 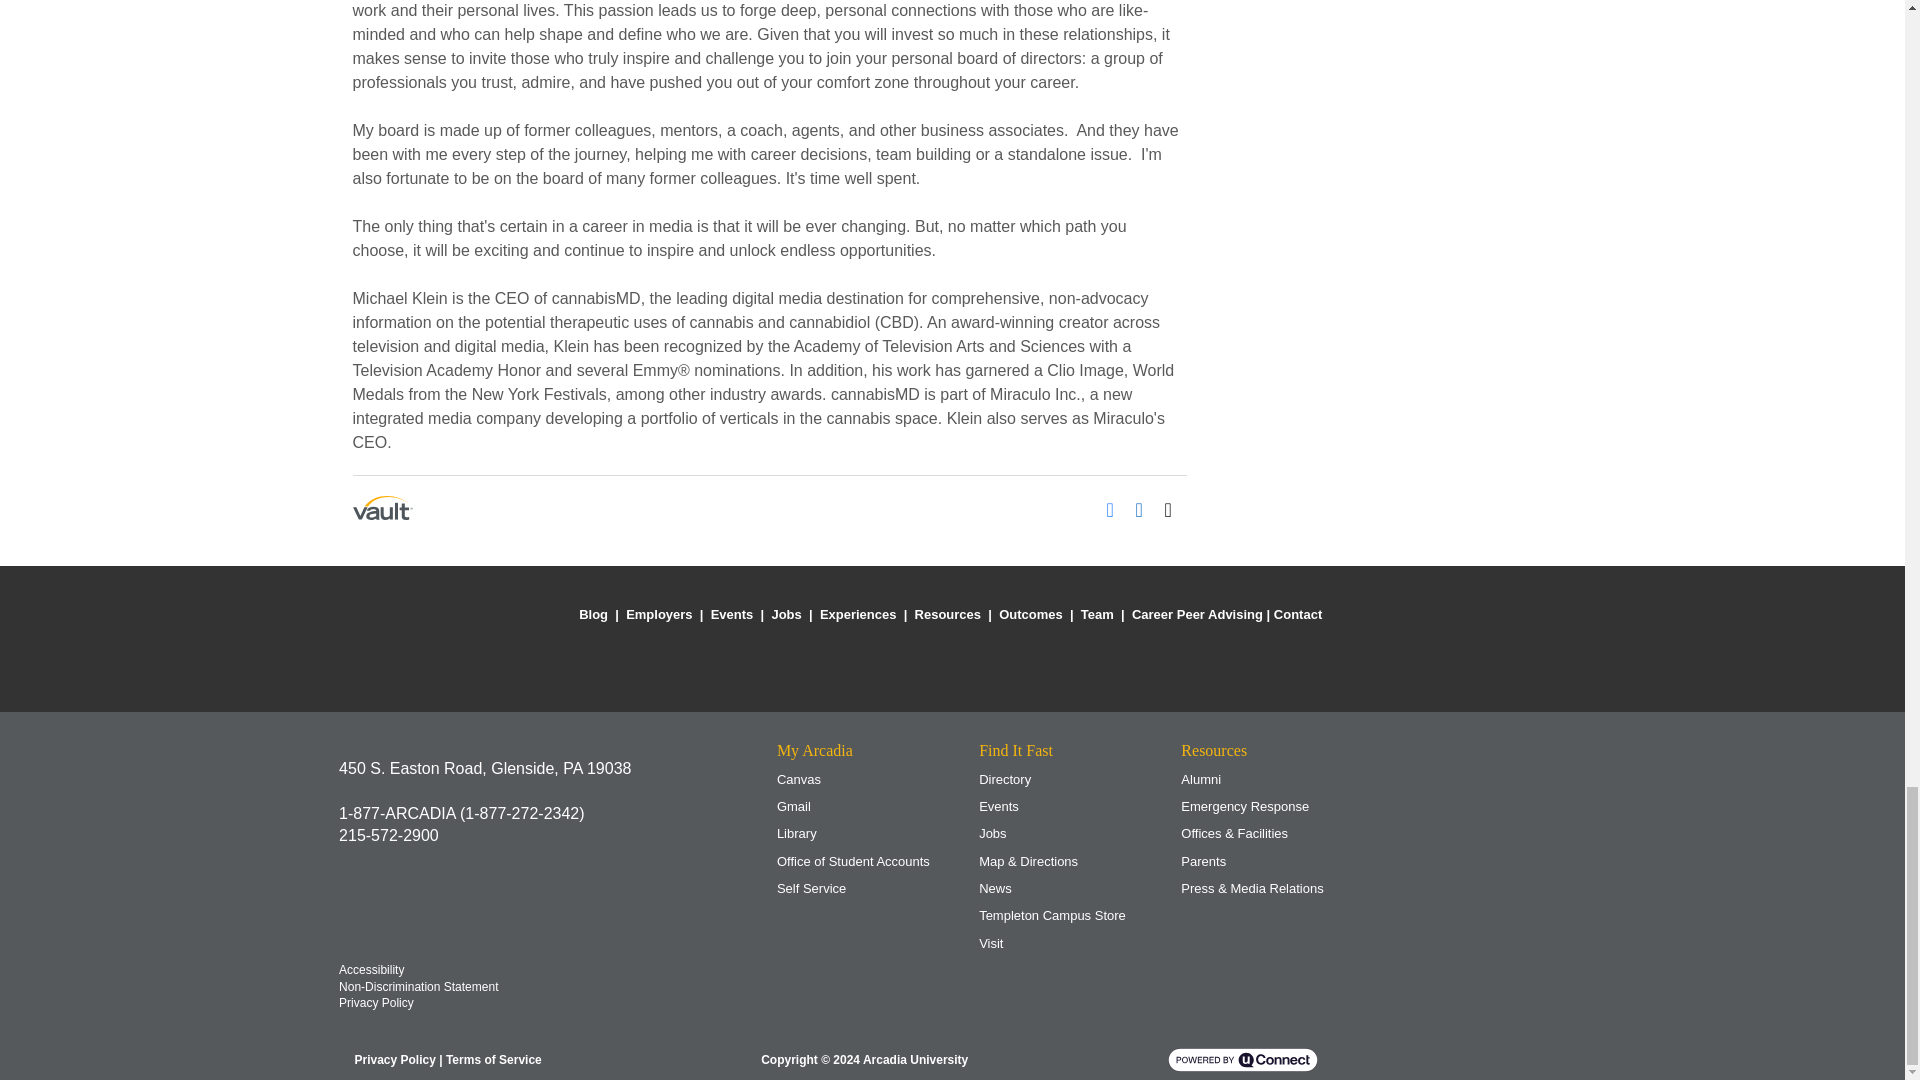 What do you see at coordinates (1174, 507) in the screenshot?
I see `Click to share on Twitter` at bounding box center [1174, 507].